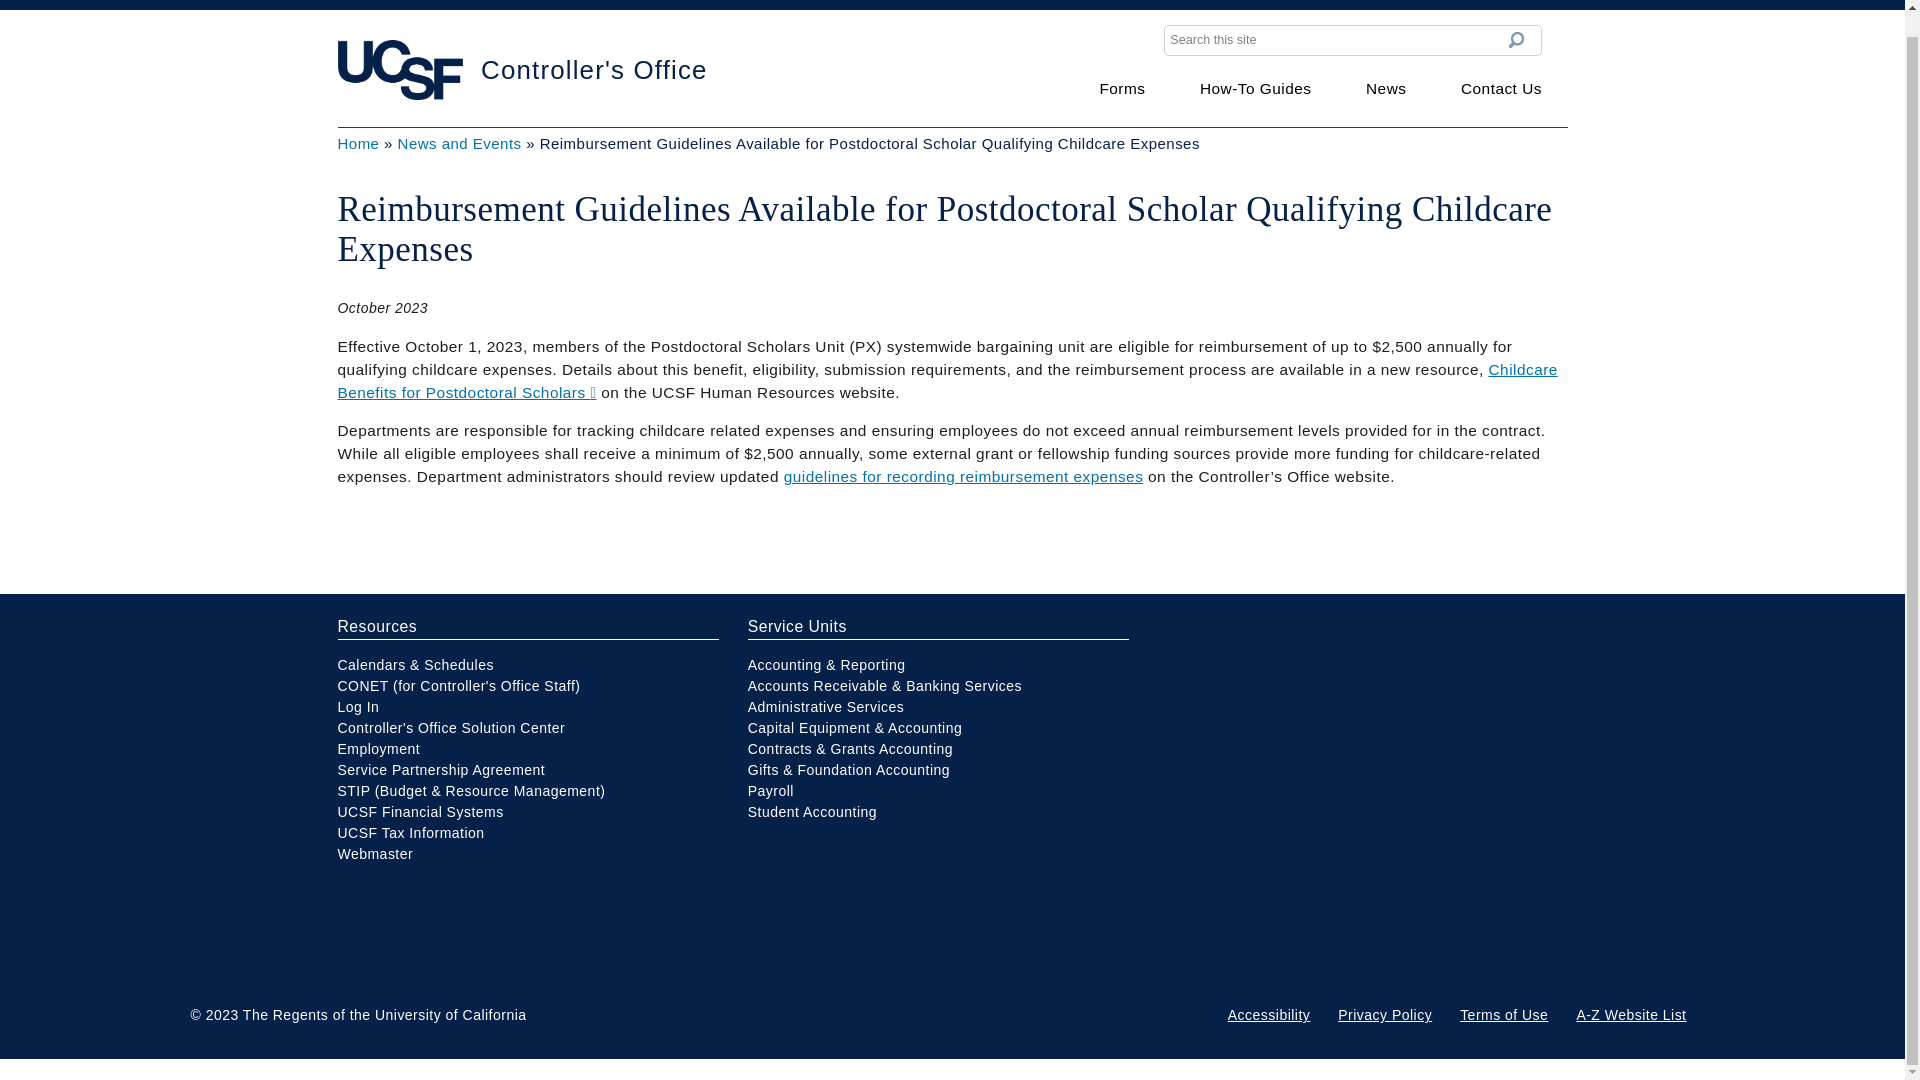  Describe the element at coordinates (1385, 88) in the screenshot. I see `News` at that location.